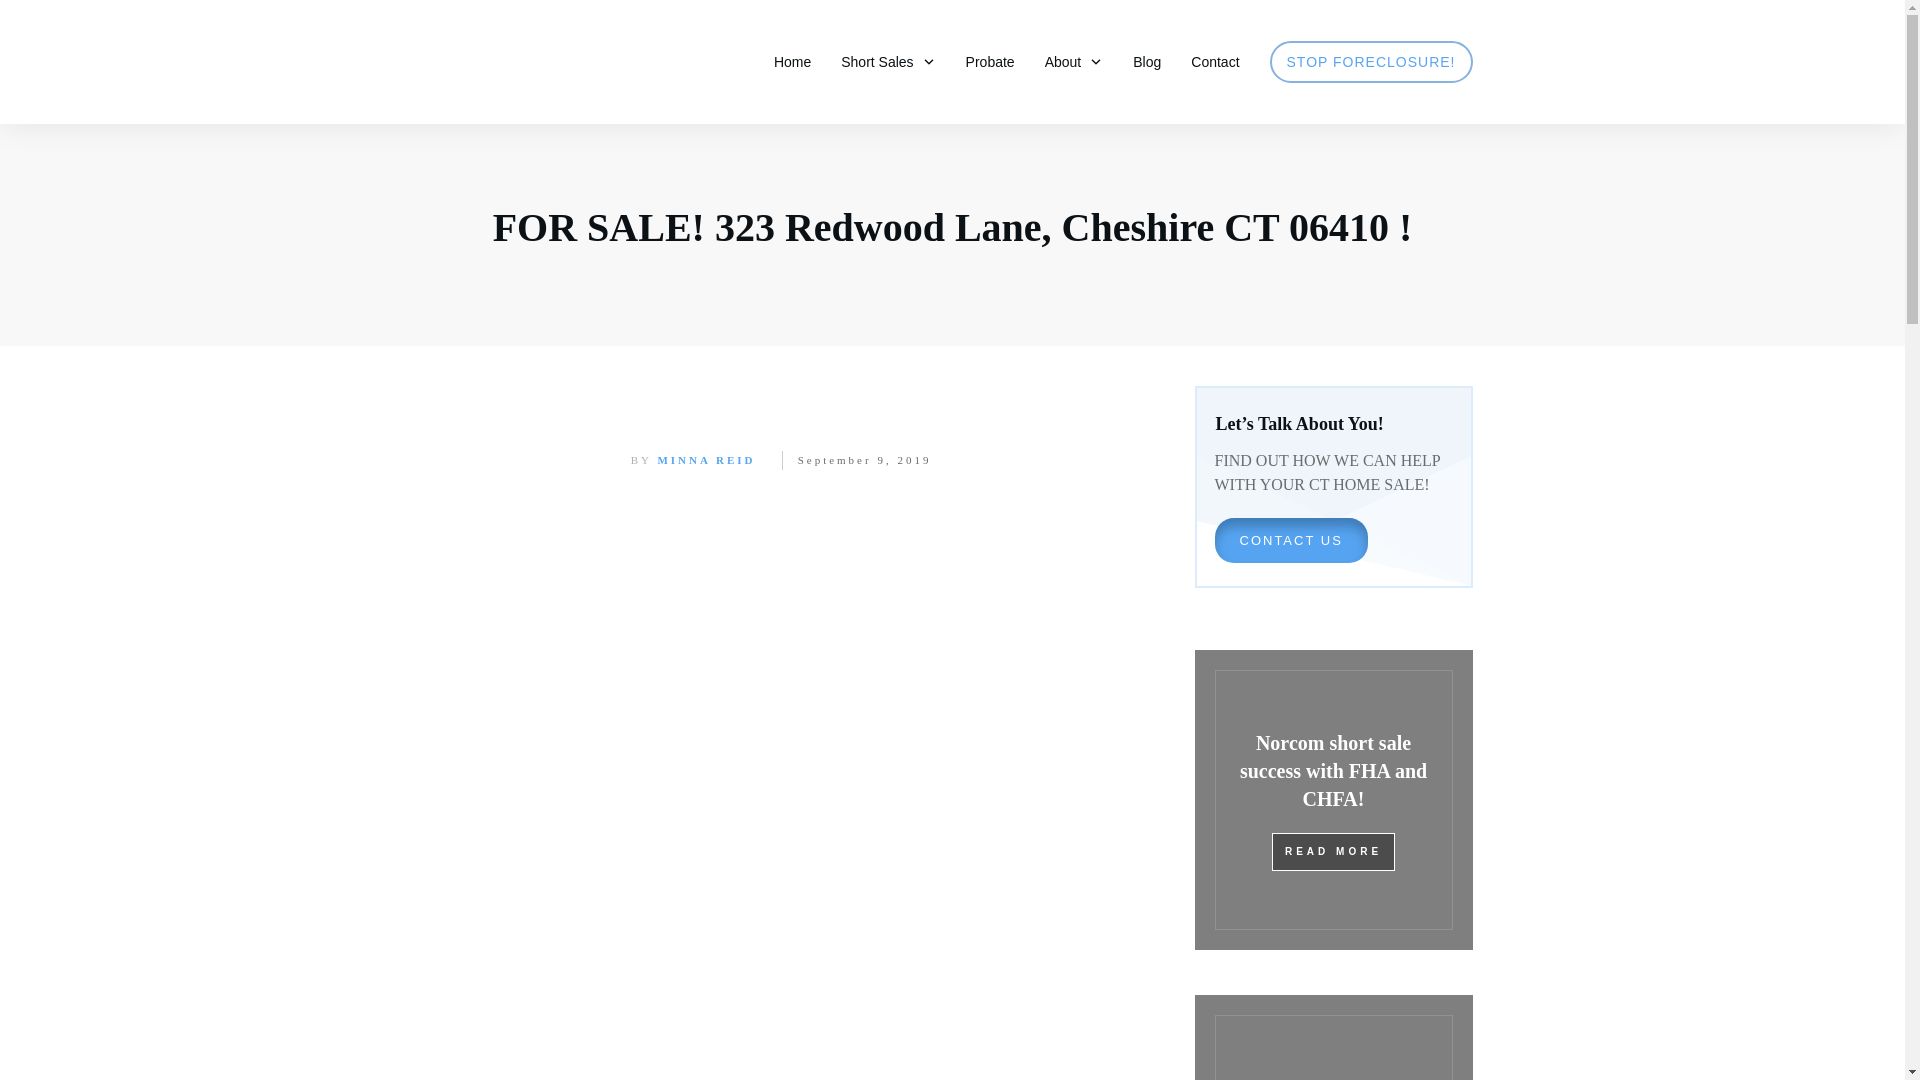 Image resolution: width=1920 pixels, height=1080 pixels. What do you see at coordinates (1333, 1037) in the screenshot?
I see `FHA short sale success with PennyMac!` at bounding box center [1333, 1037].